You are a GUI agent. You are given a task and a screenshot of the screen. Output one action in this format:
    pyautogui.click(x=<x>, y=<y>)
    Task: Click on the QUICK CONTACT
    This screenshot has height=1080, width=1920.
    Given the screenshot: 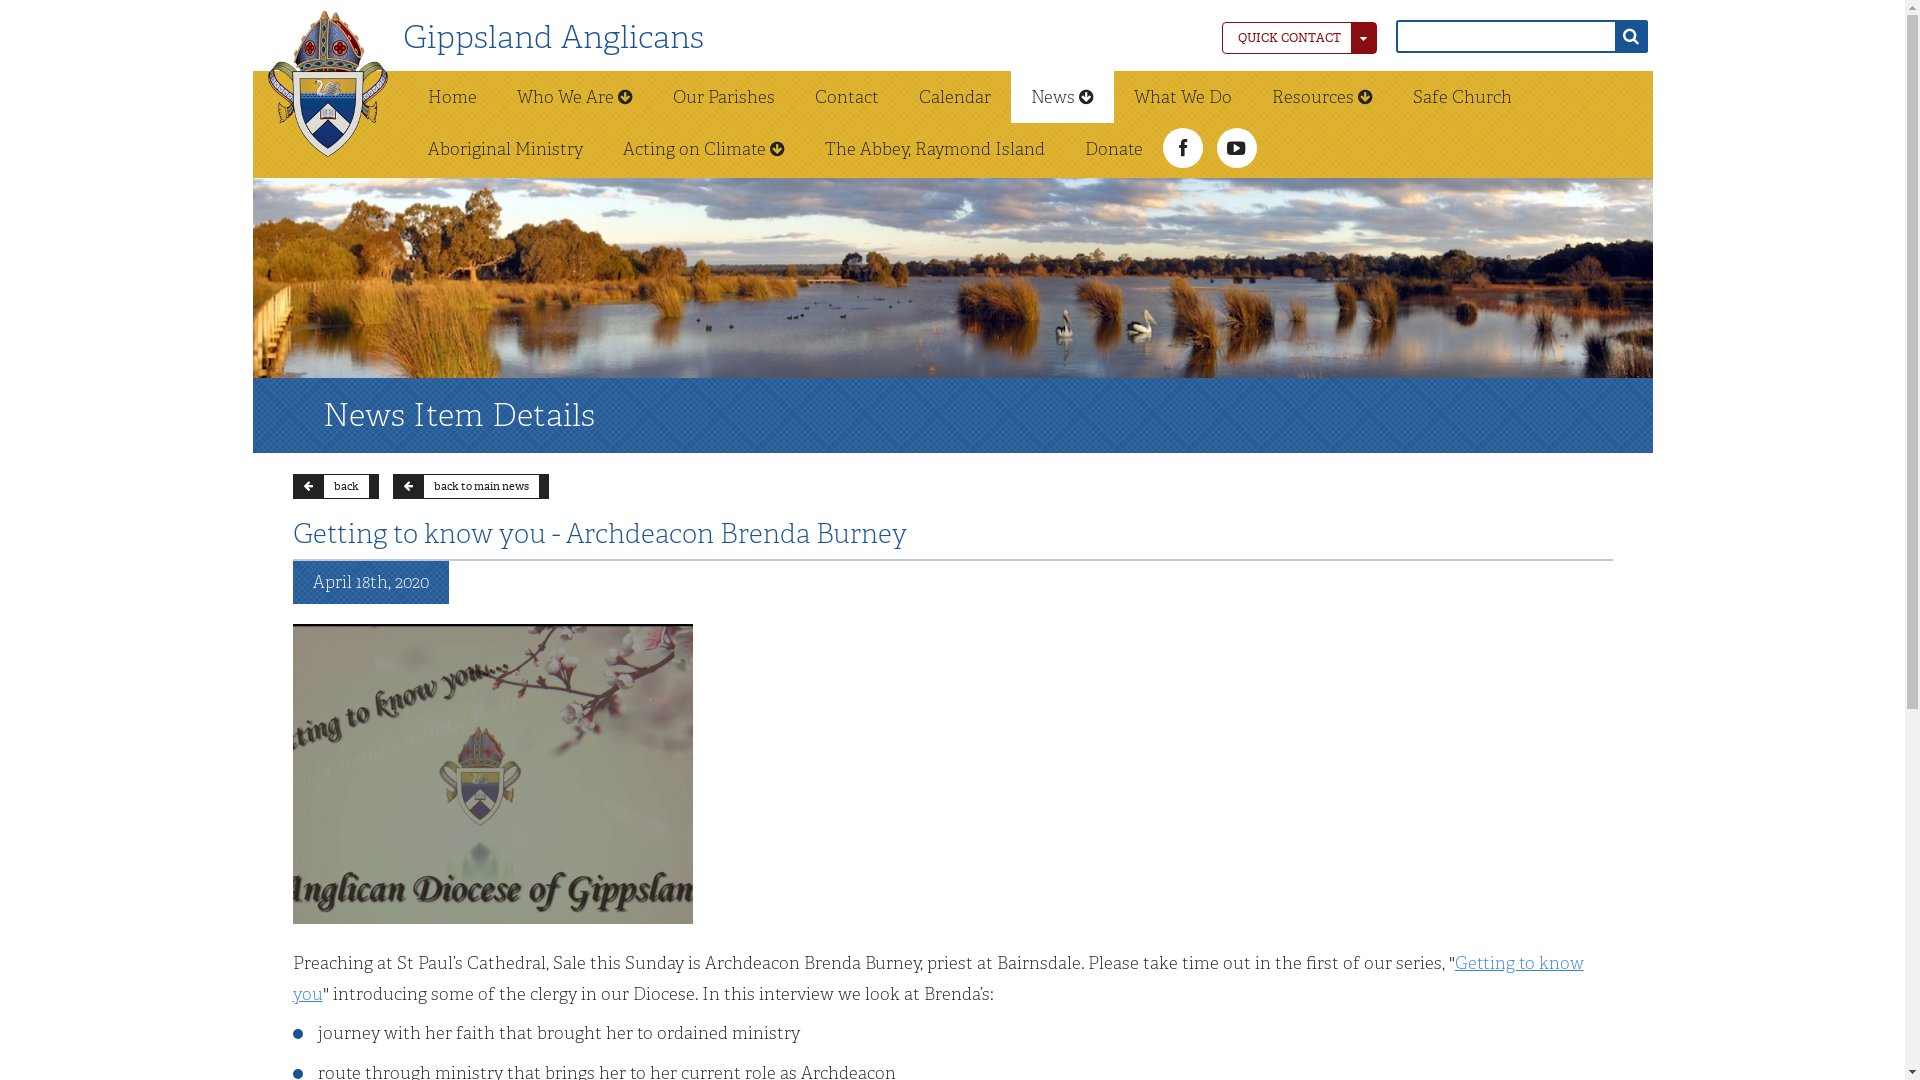 What is the action you would take?
    pyautogui.click(x=1300, y=38)
    